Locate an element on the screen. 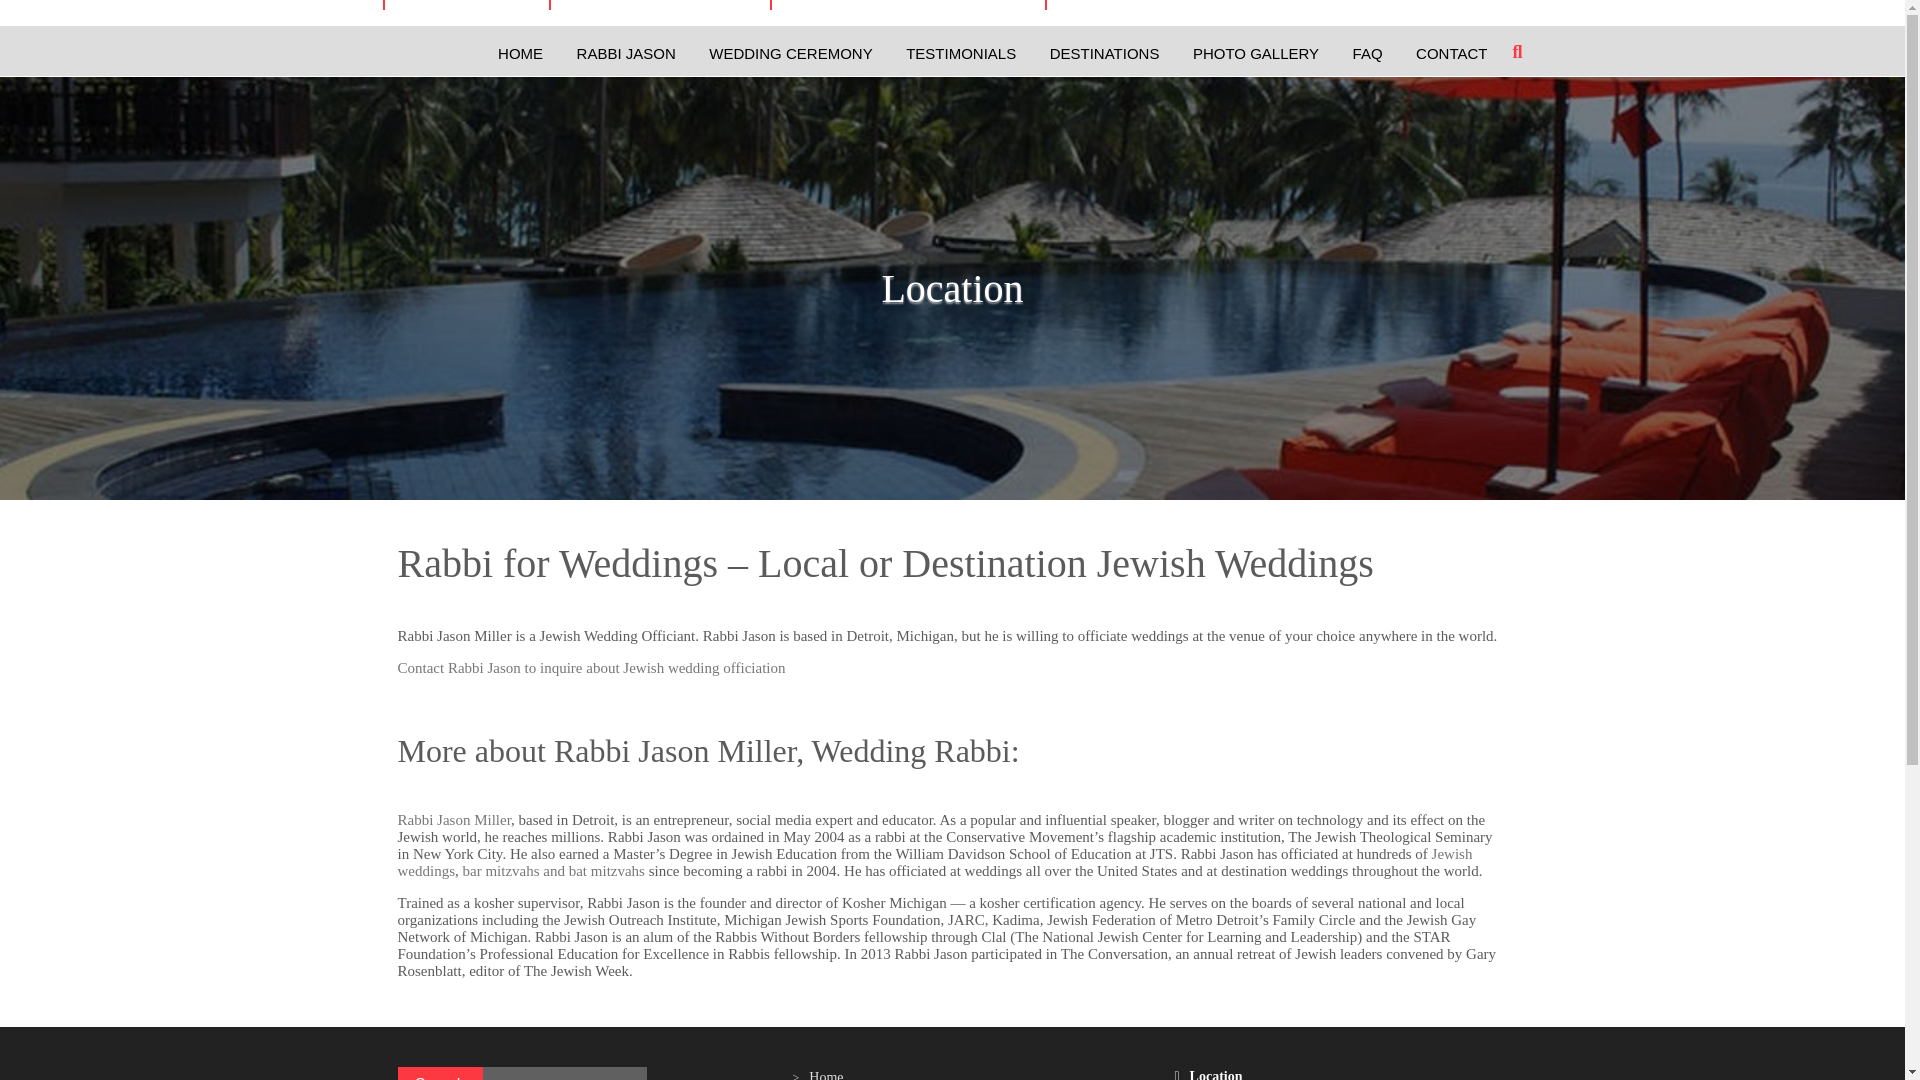 The width and height of the screenshot is (1920, 1080). FAQ is located at coordinates (1368, 54).